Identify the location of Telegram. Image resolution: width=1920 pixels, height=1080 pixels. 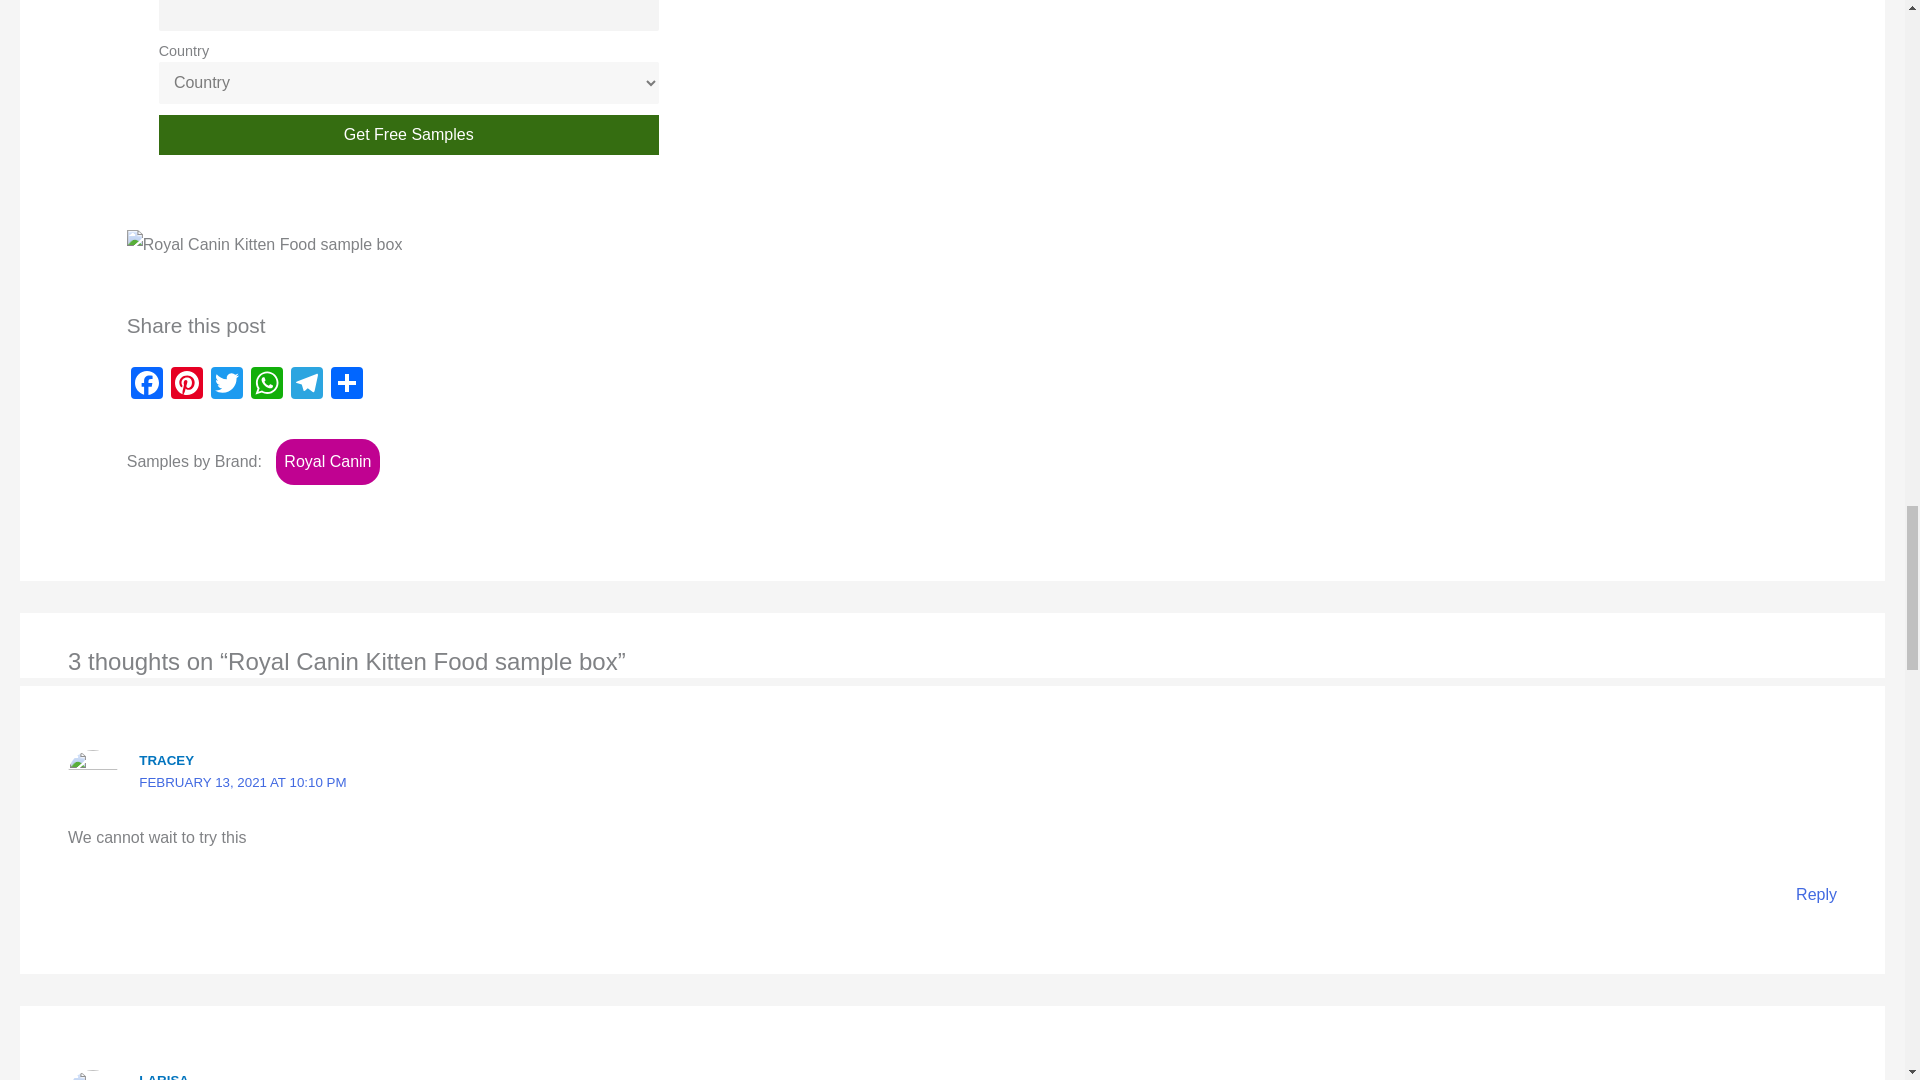
(306, 385).